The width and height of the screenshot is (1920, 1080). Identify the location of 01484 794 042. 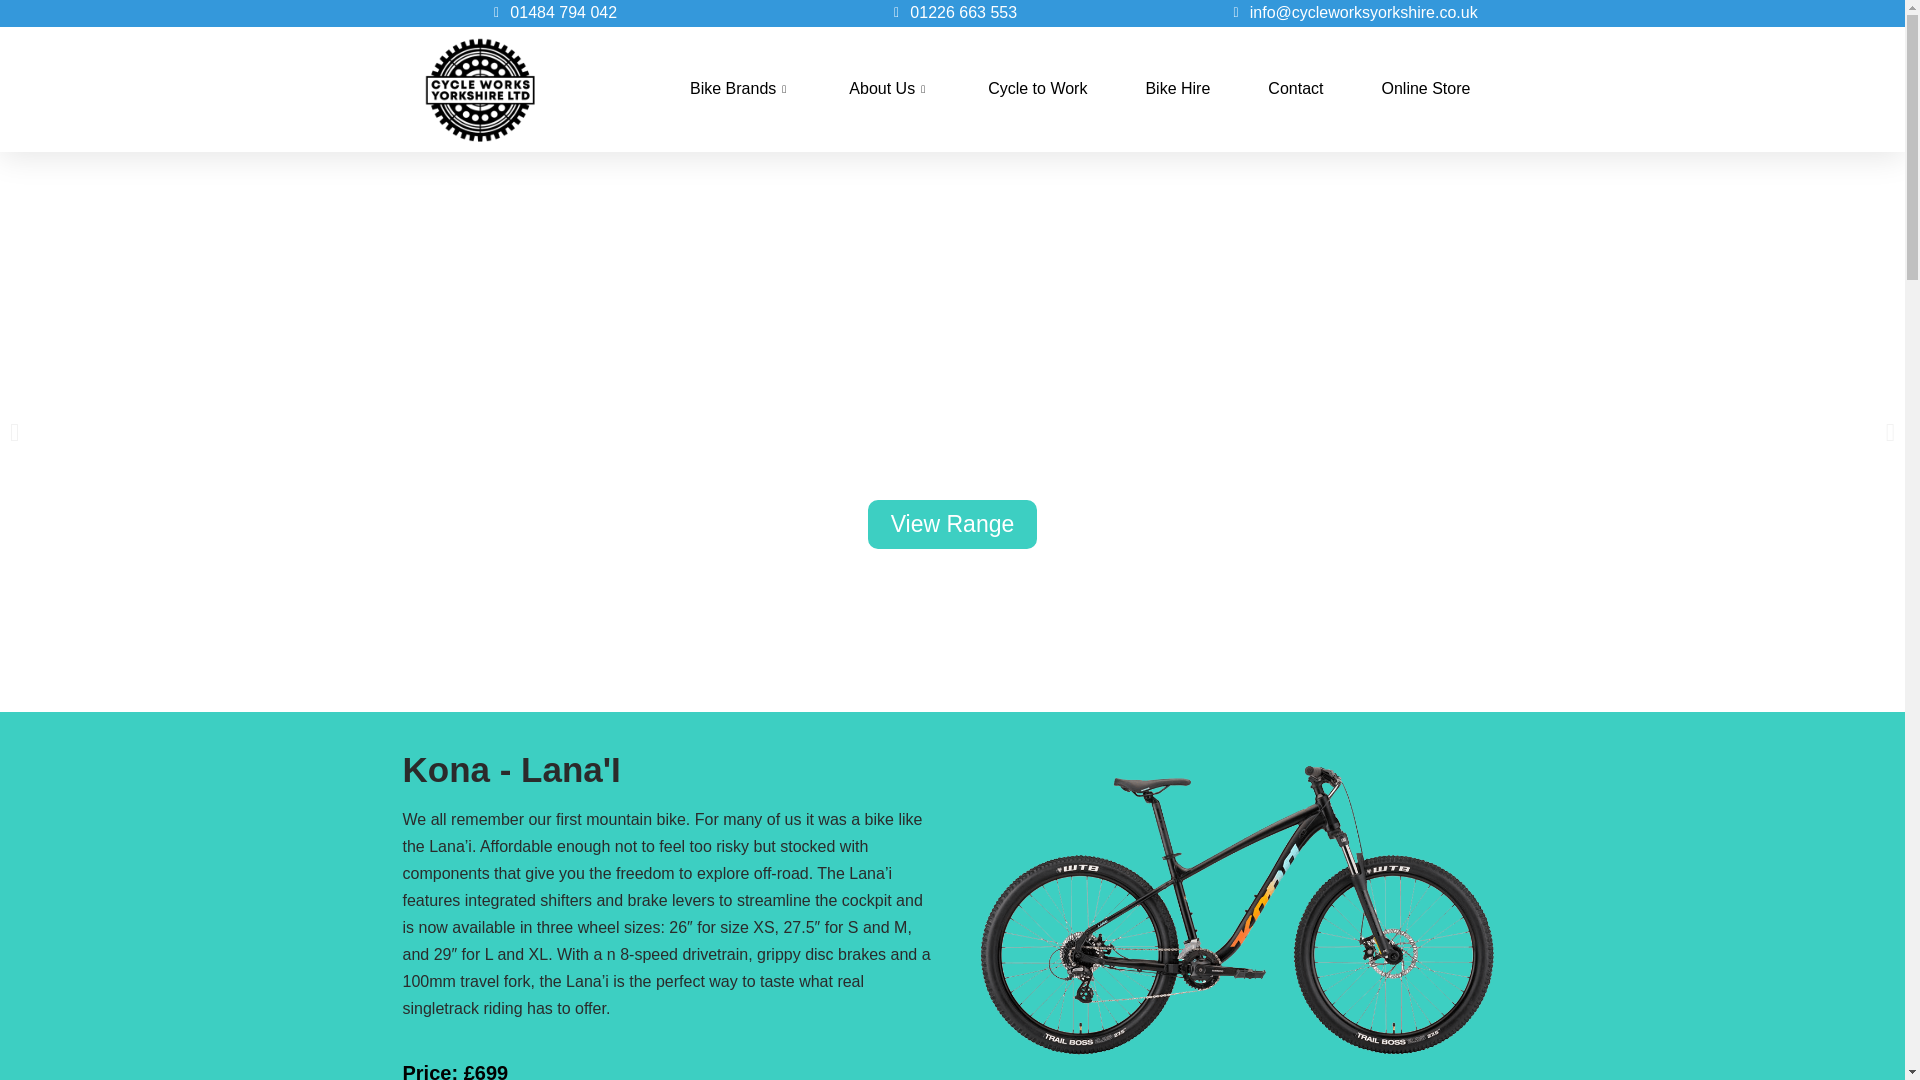
(552, 14).